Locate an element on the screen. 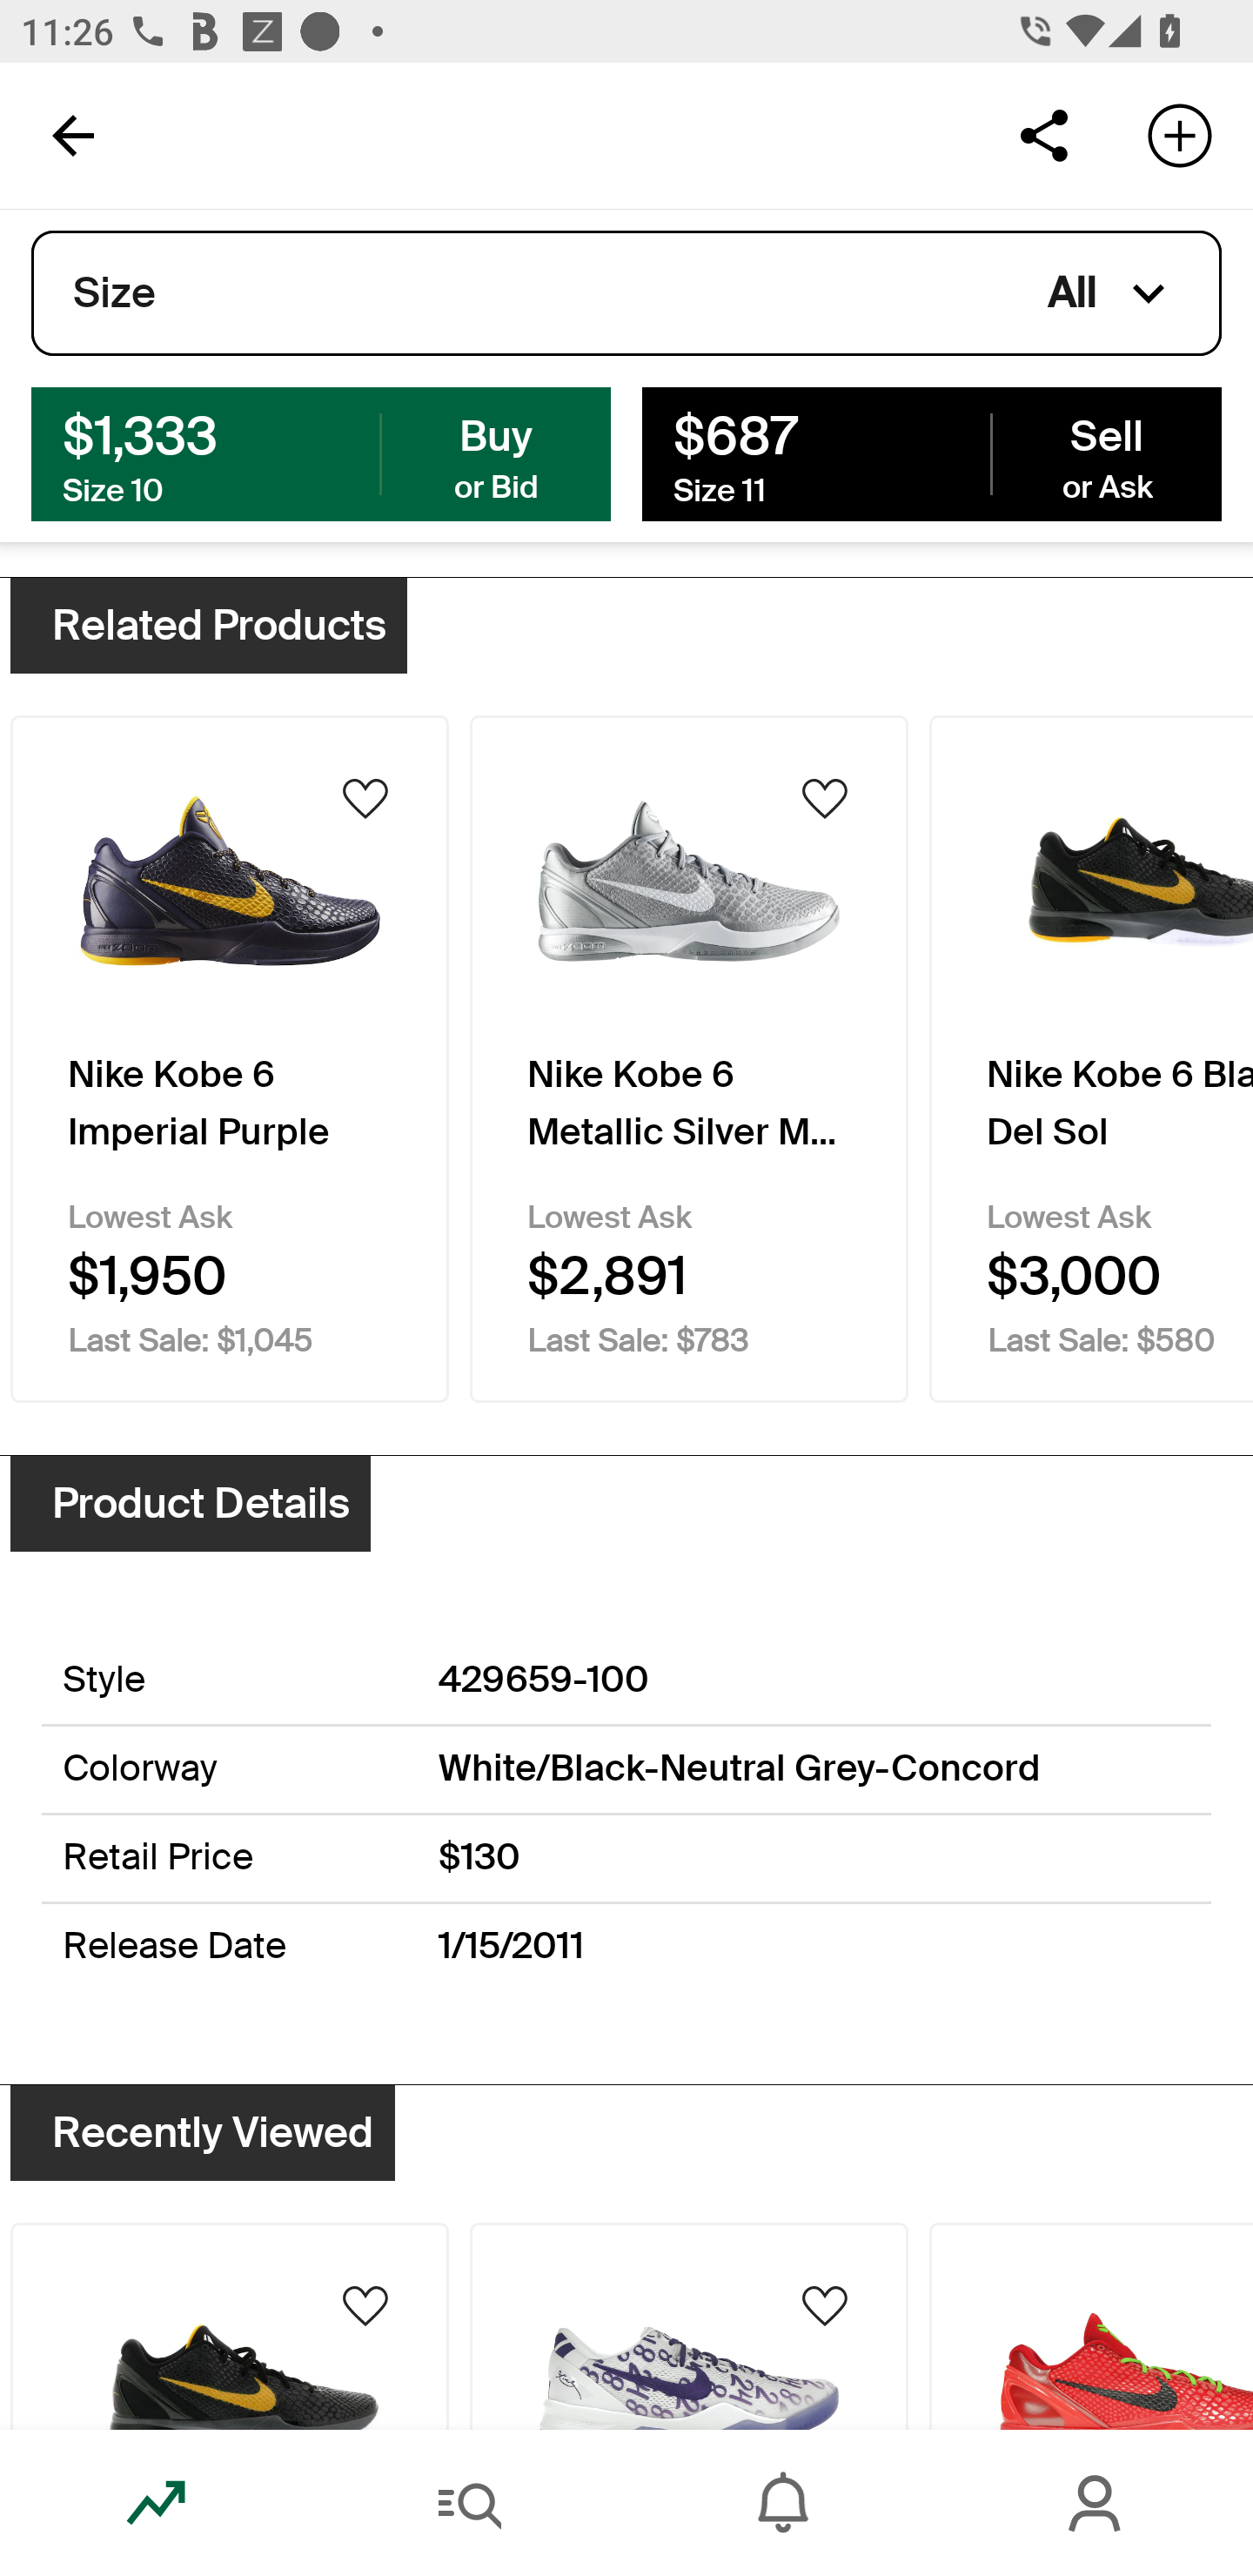  Account is located at coordinates (1096, 2503).